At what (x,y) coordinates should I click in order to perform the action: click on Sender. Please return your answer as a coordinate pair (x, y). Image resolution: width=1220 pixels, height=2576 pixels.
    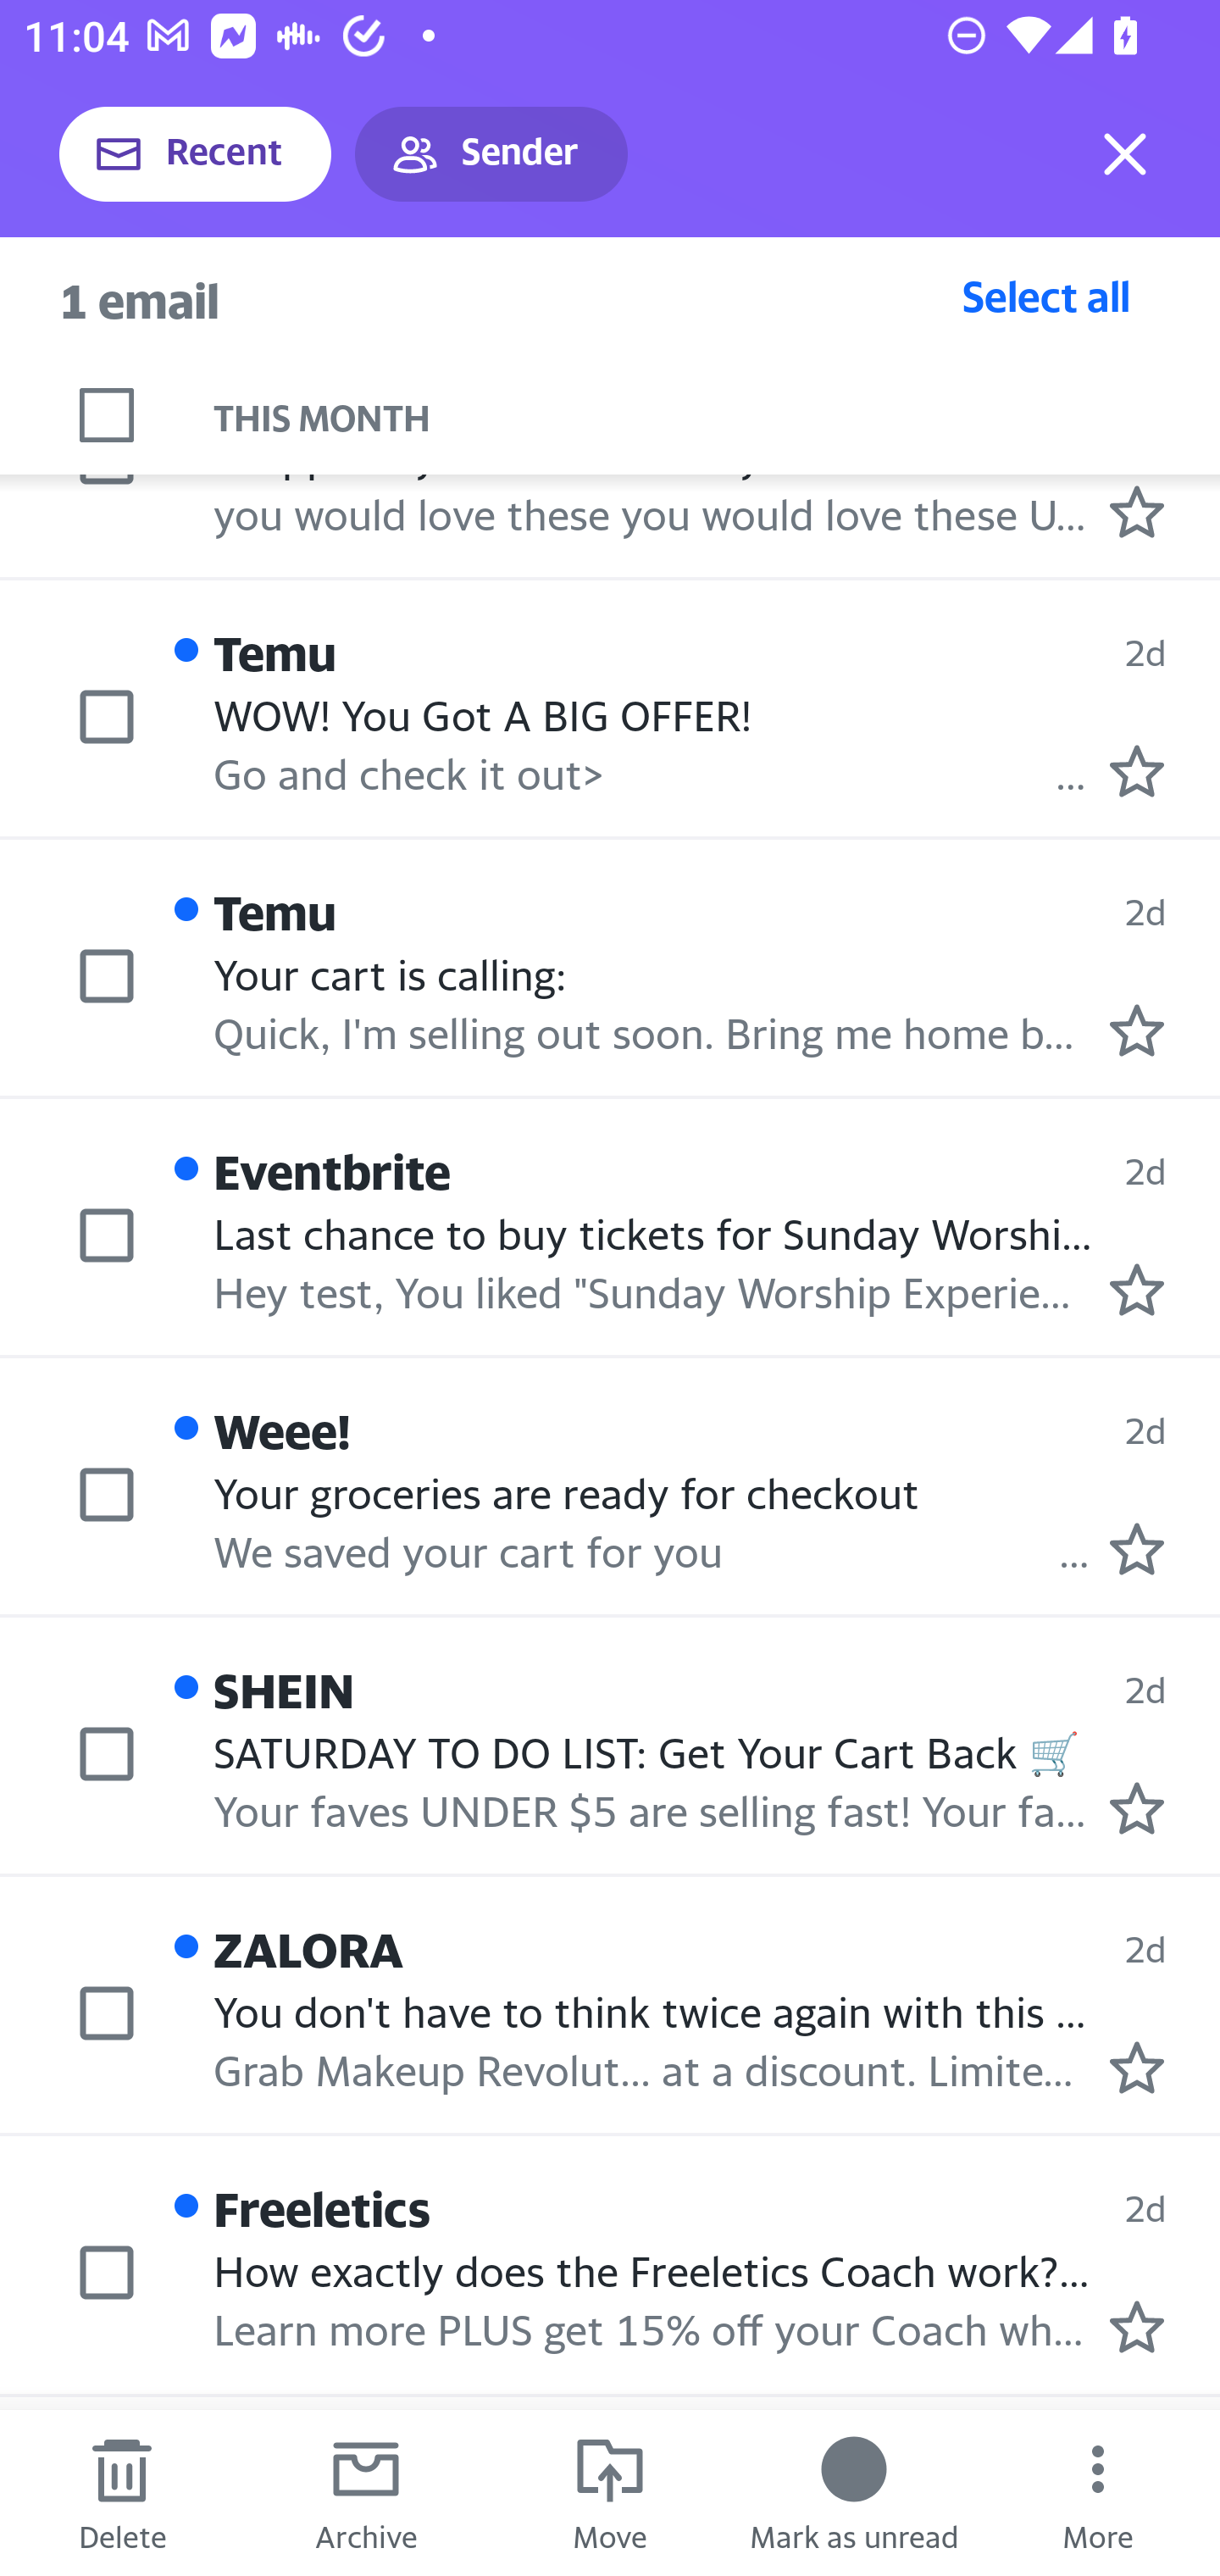
    Looking at the image, I should click on (491, 154).